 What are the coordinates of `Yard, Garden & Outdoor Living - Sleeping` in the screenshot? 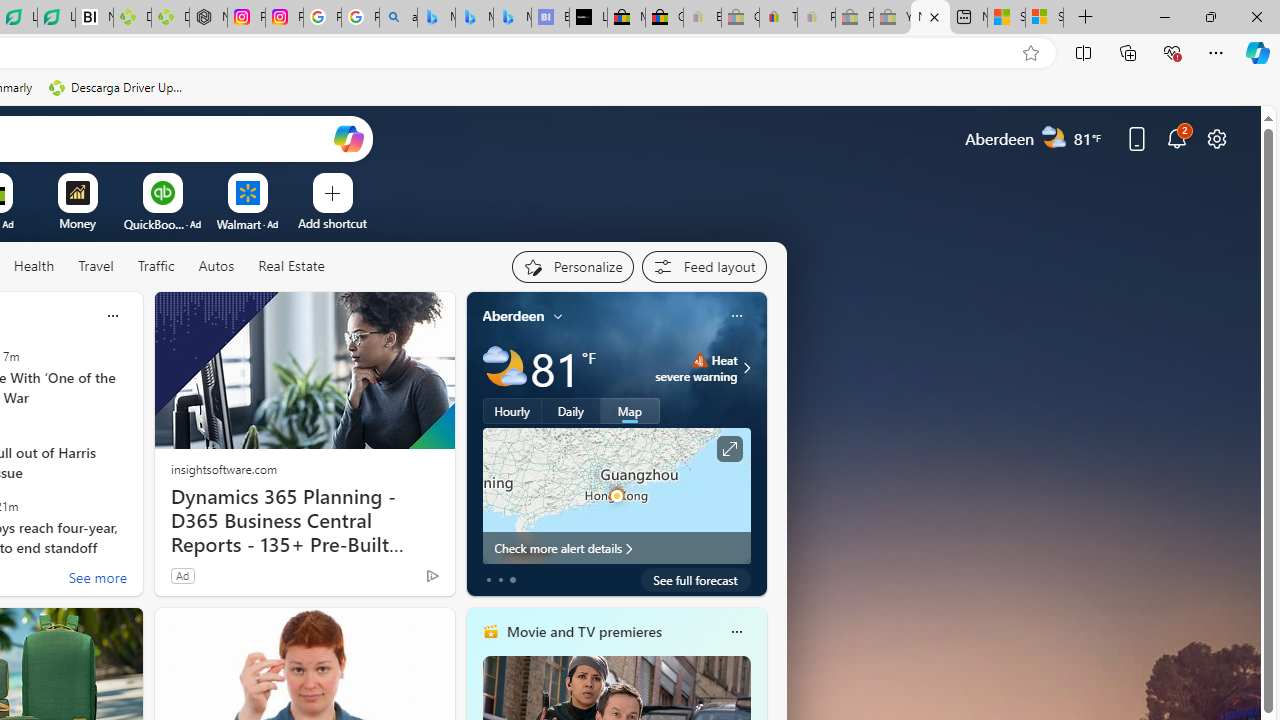 It's located at (892, 18).